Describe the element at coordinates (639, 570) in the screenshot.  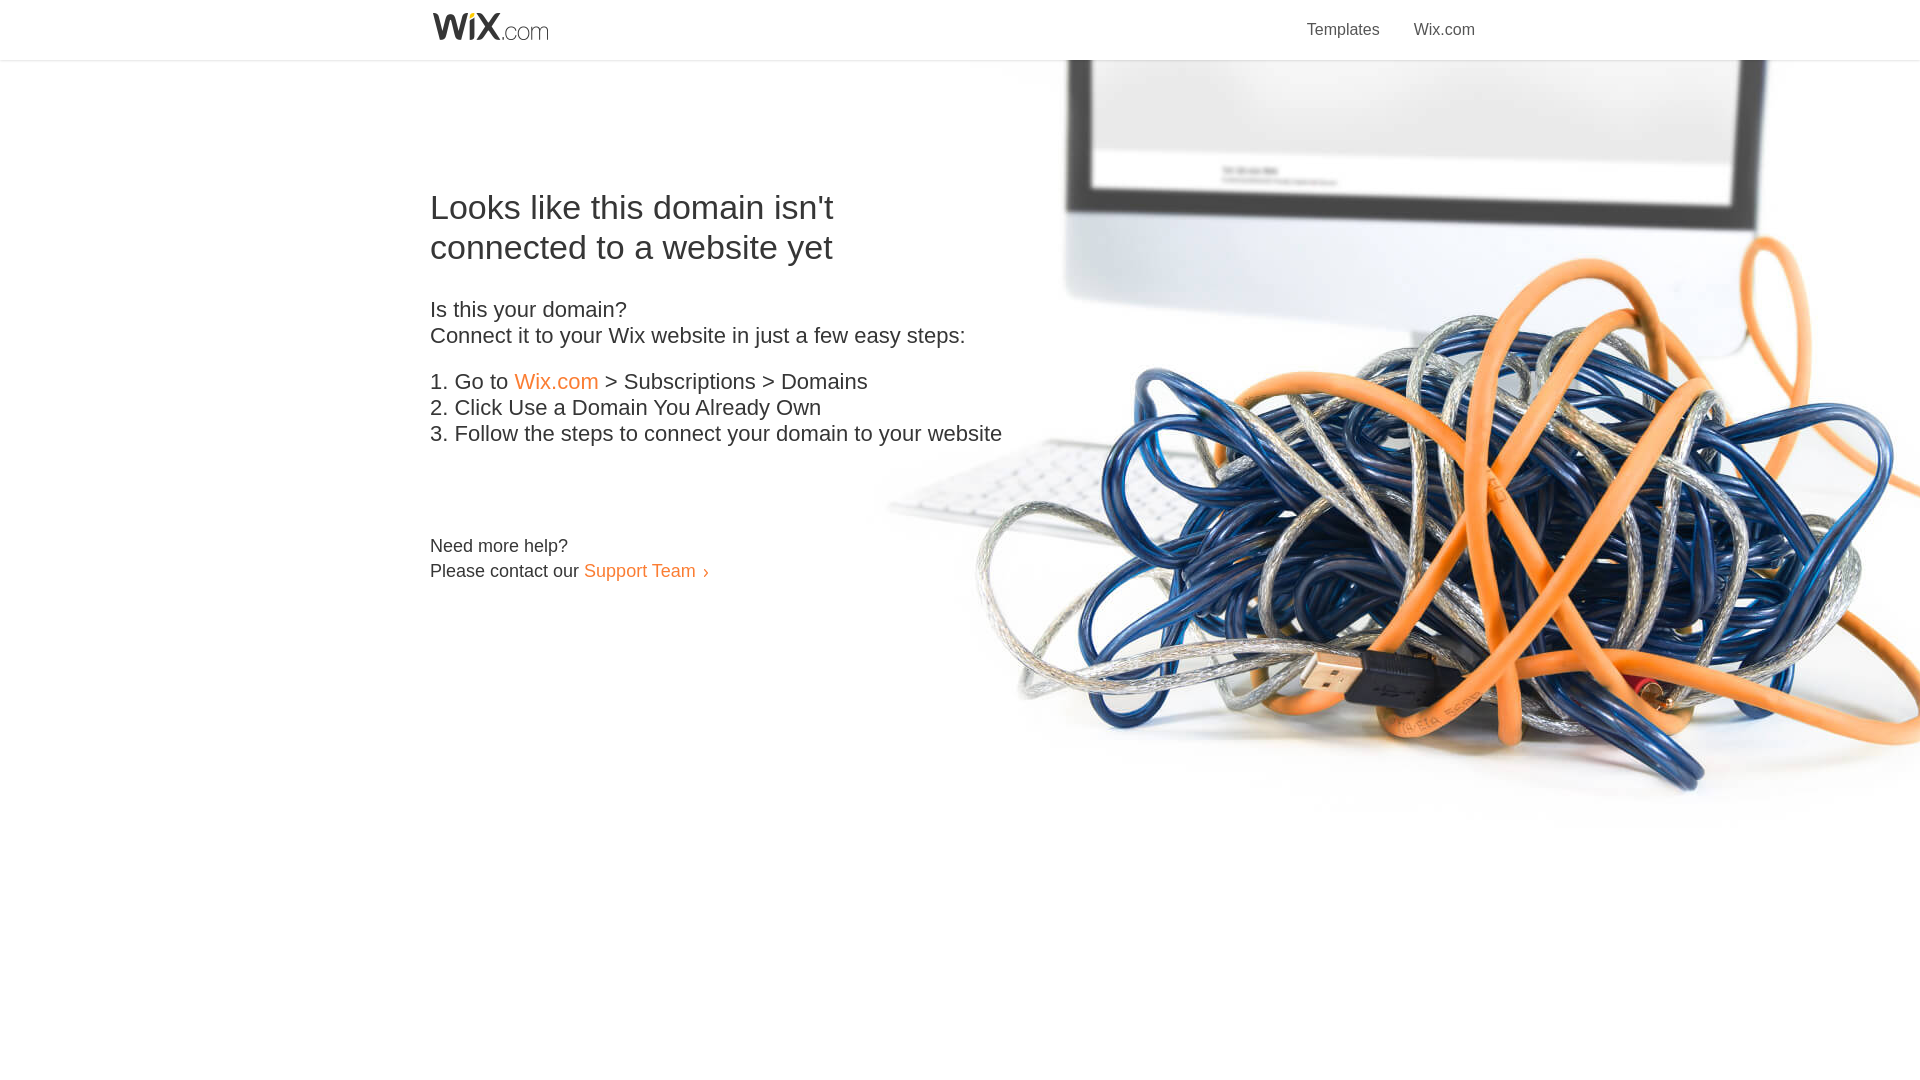
I see `Support Team` at that location.